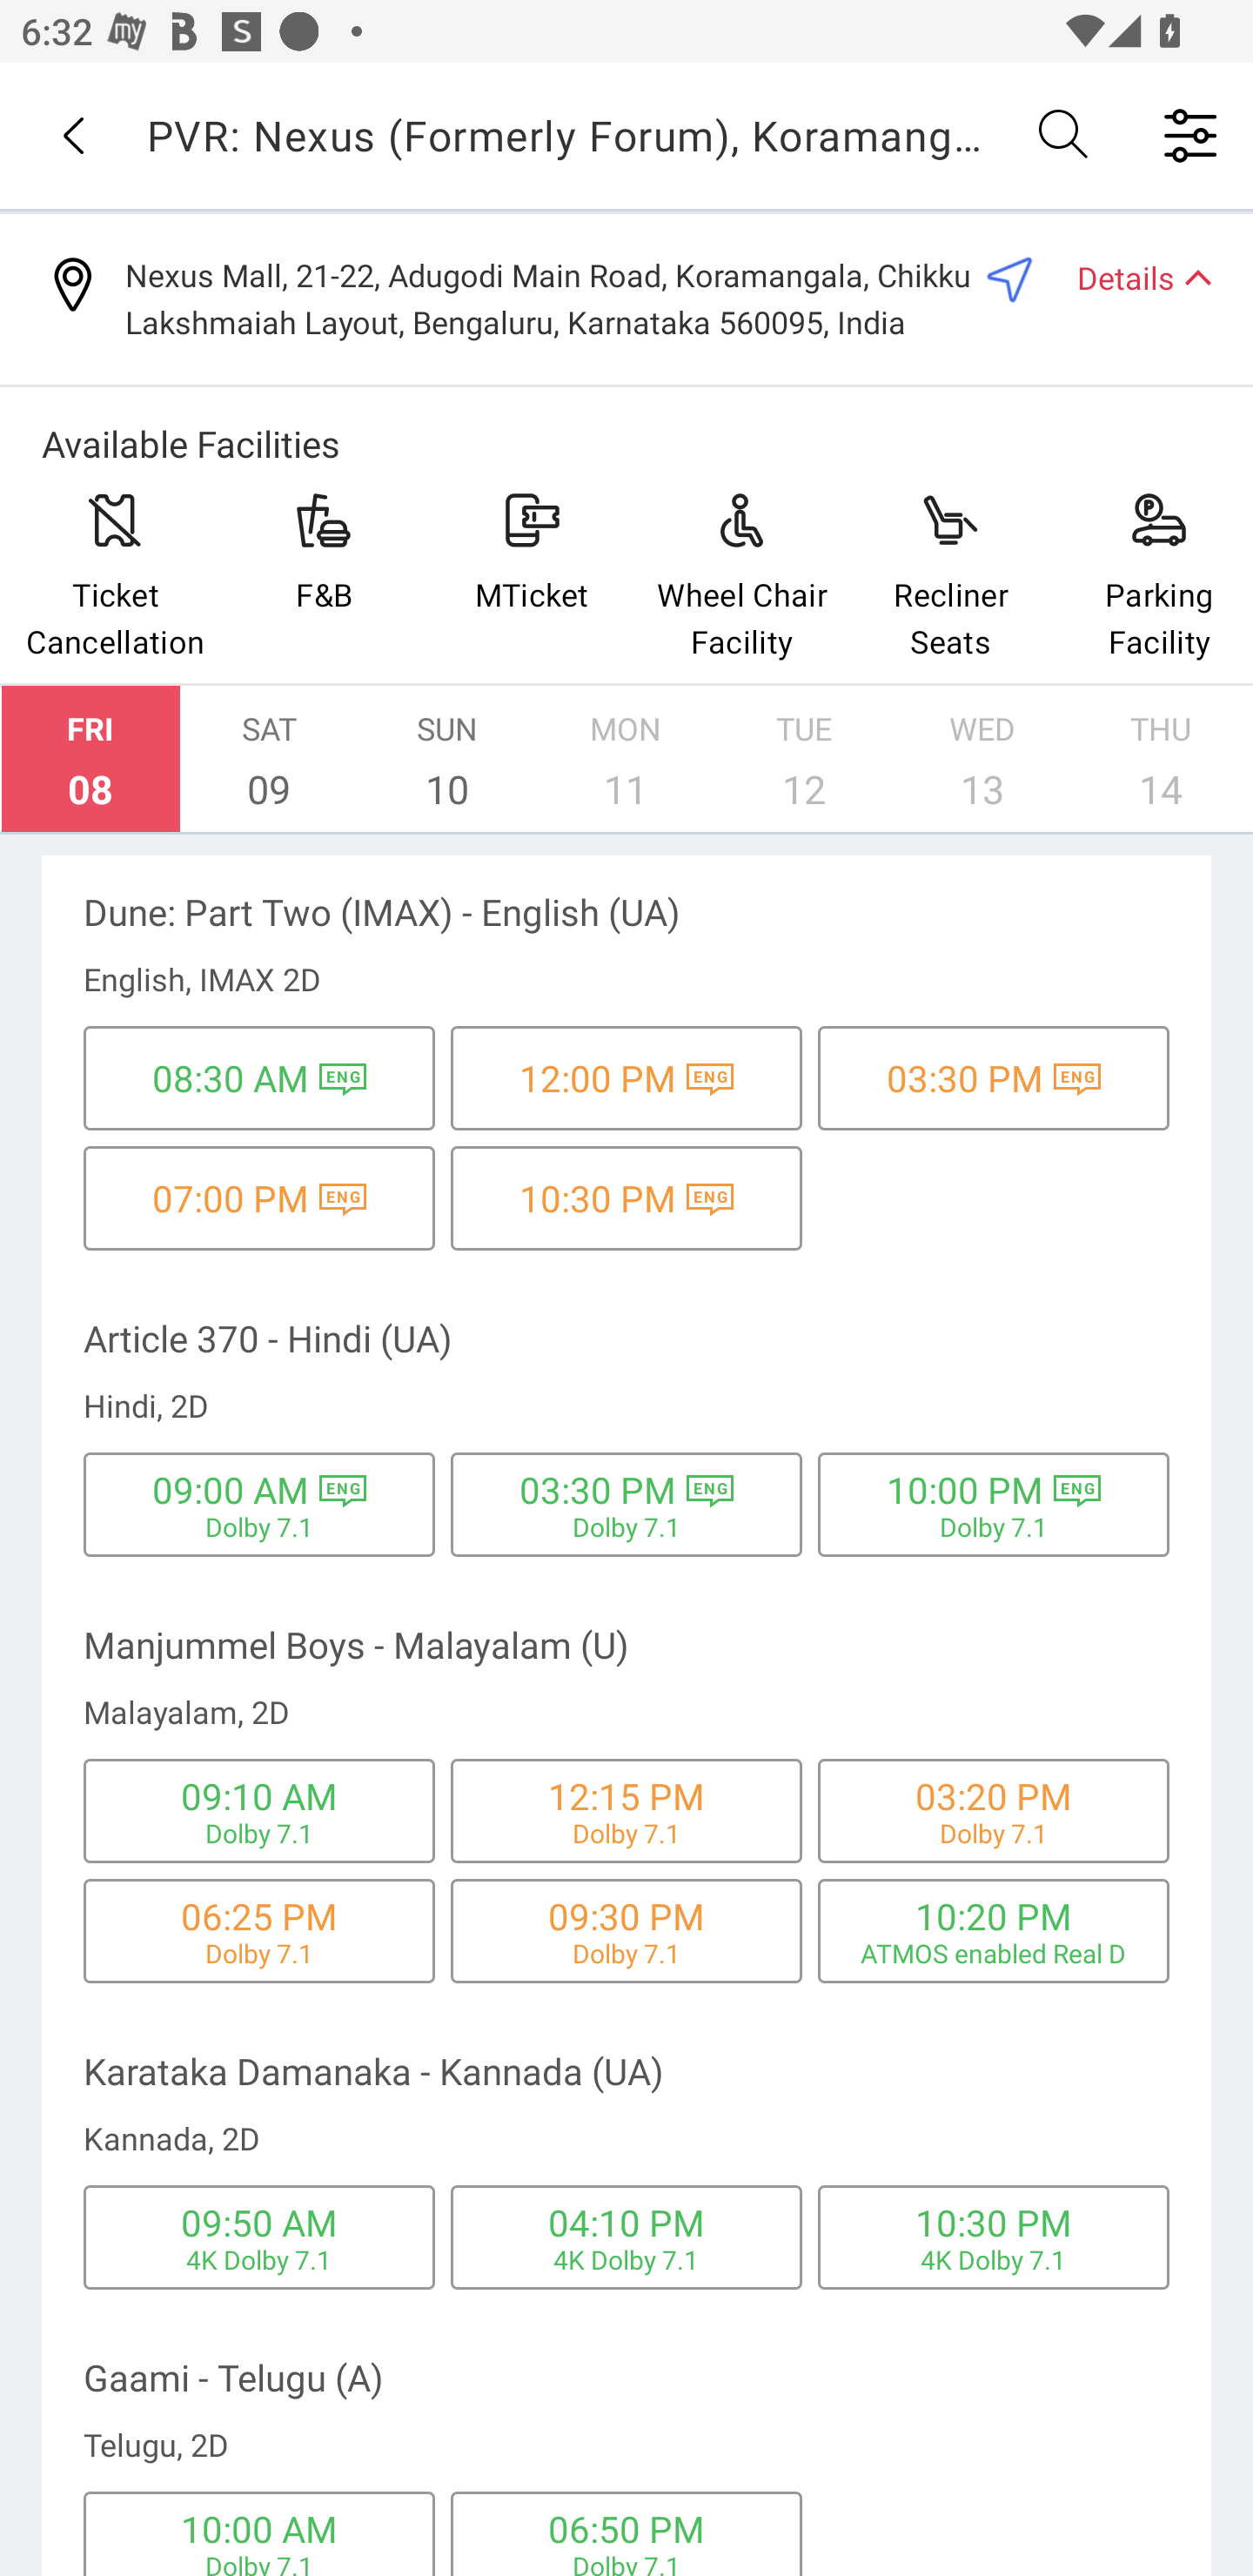 The width and height of the screenshot is (1253, 2576). I want to click on 06:25 PM, so click(258, 1915).